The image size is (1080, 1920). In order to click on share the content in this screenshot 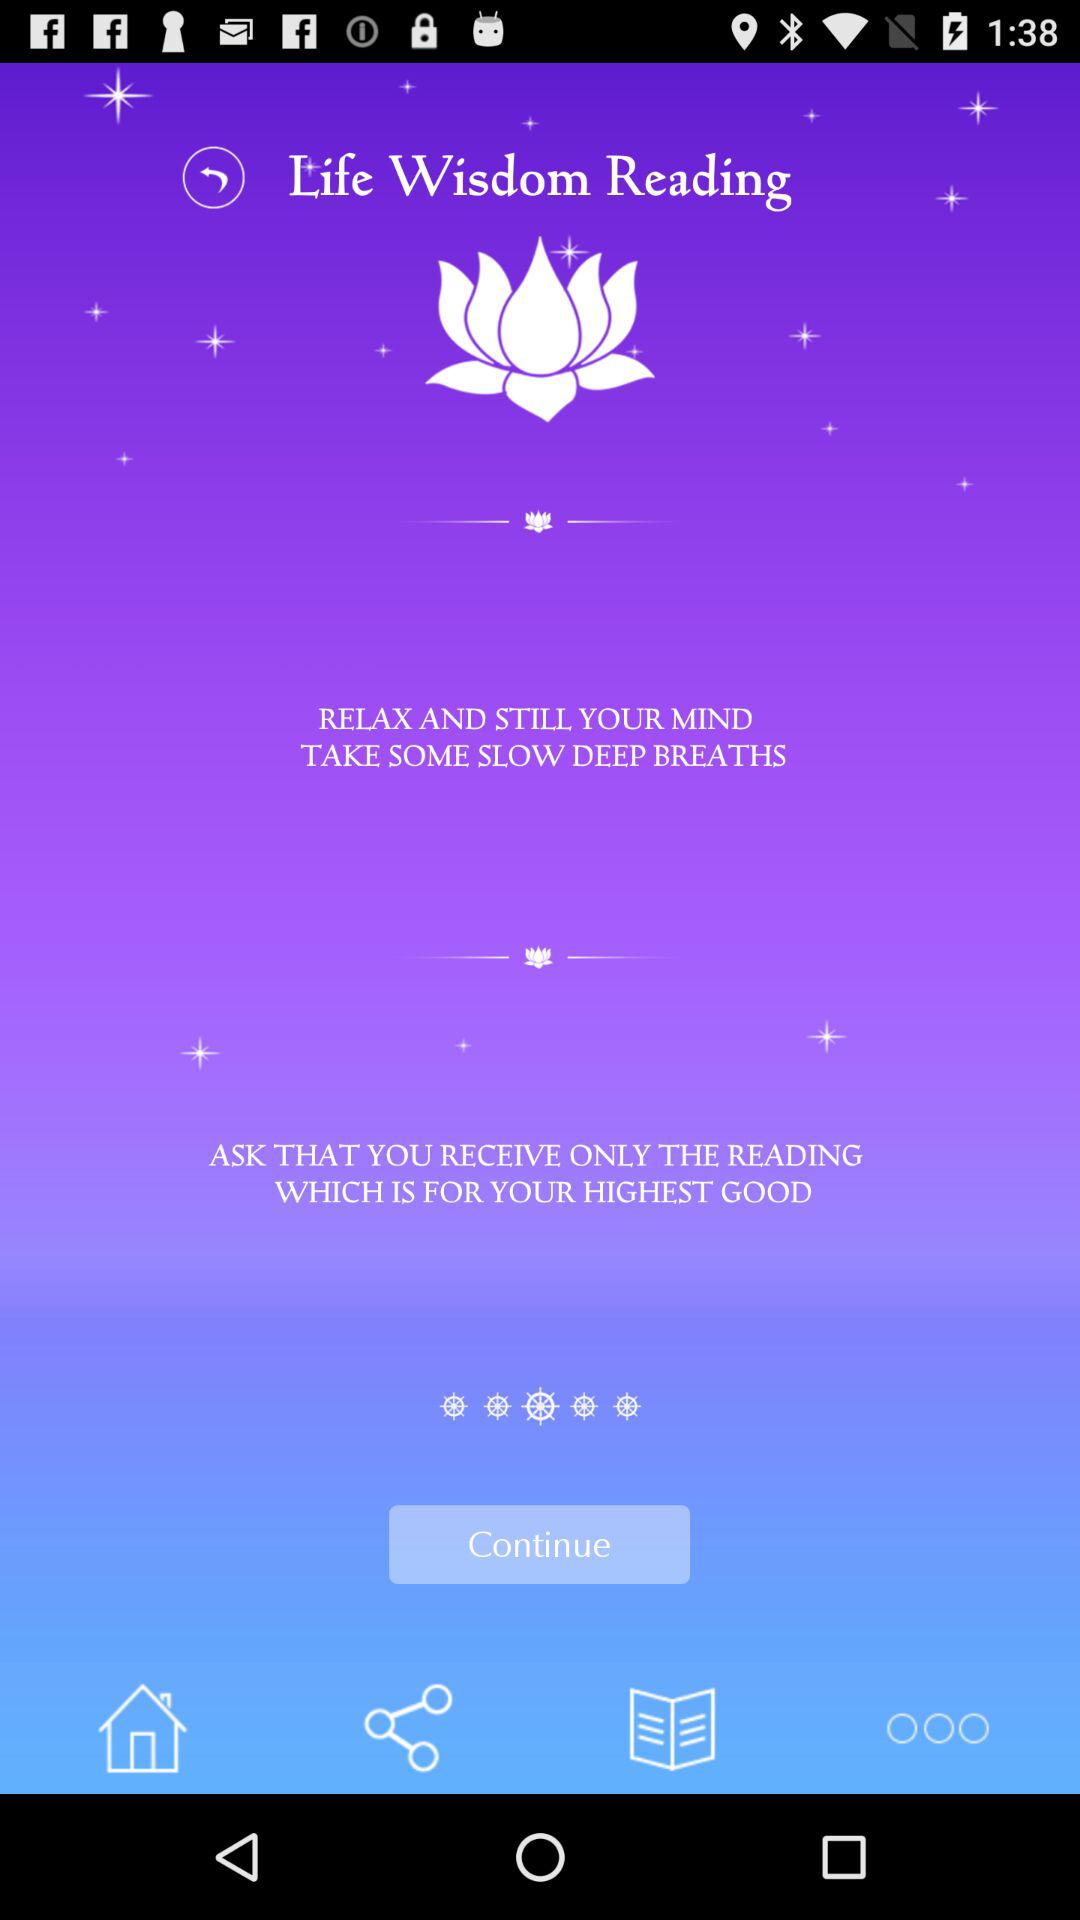, I will do `click(408, 1728)`.